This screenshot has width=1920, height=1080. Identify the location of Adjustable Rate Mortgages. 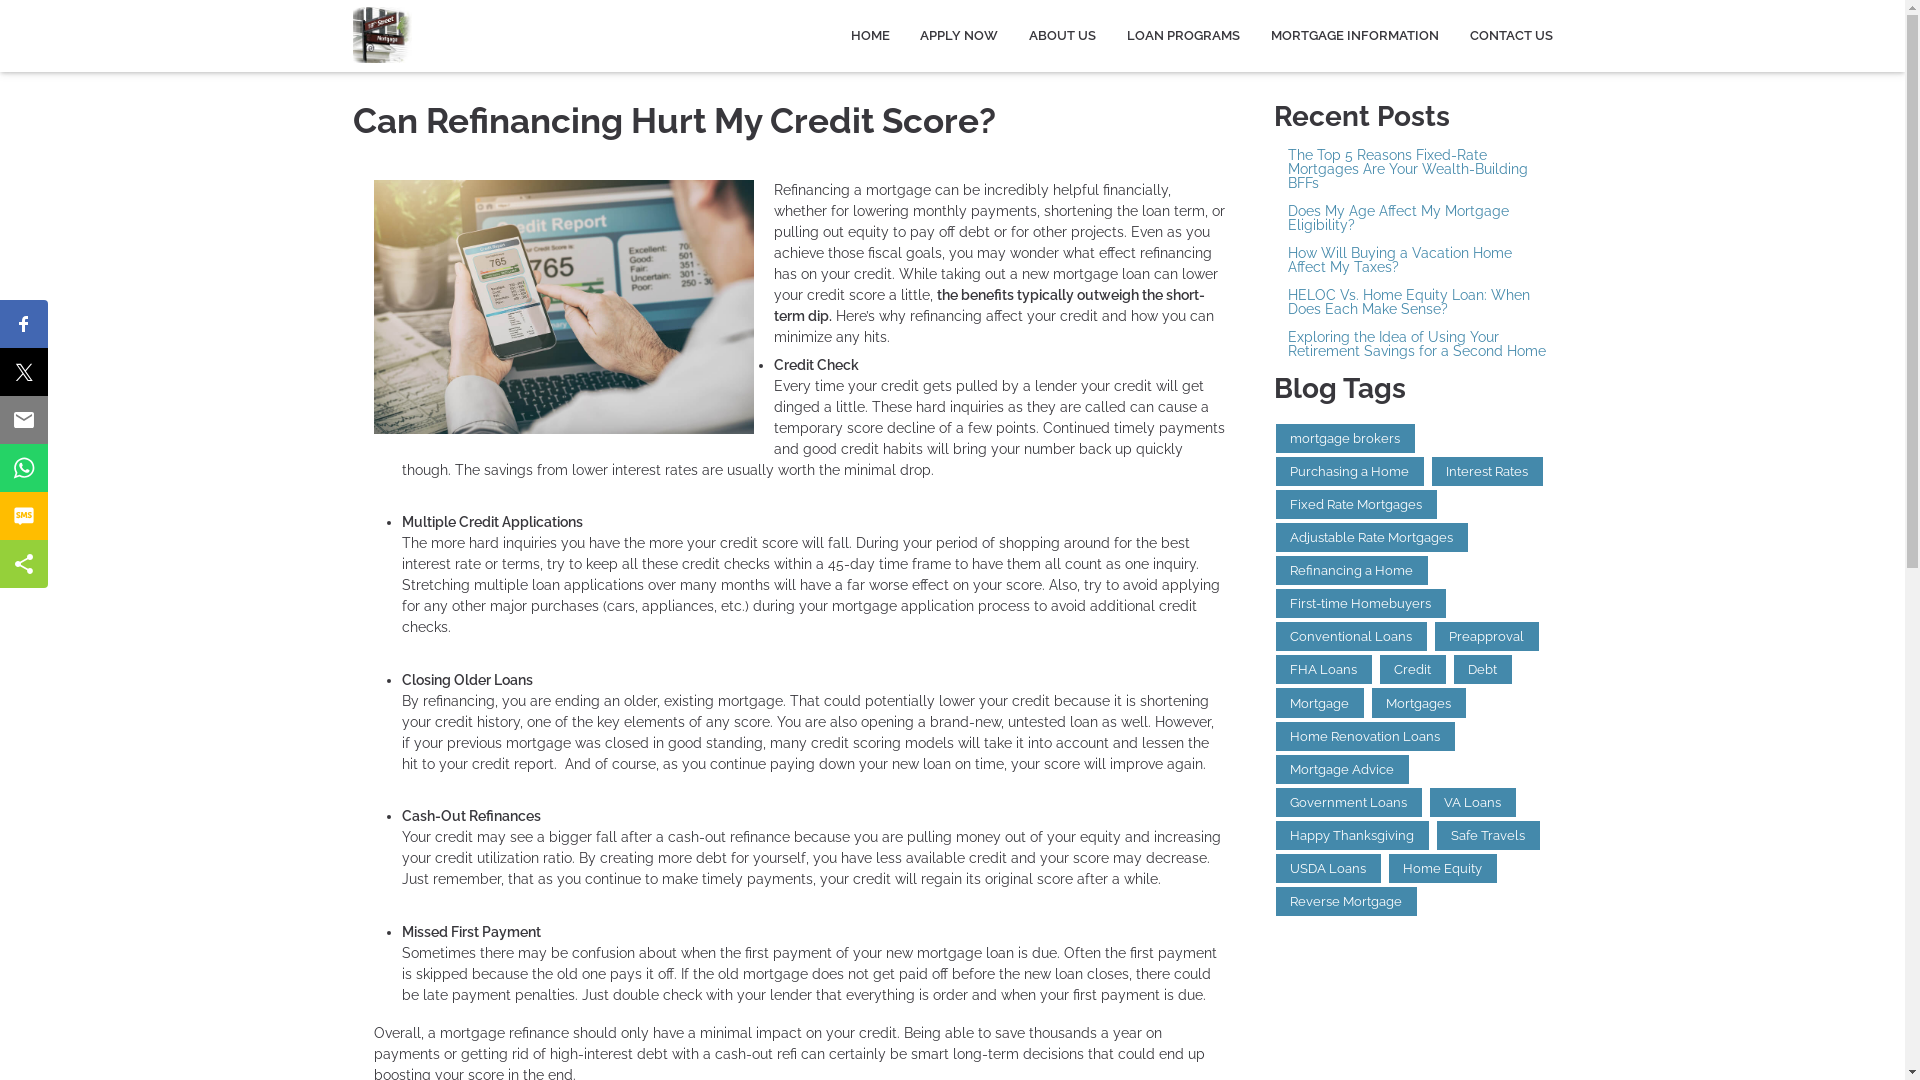
(1372, 538).